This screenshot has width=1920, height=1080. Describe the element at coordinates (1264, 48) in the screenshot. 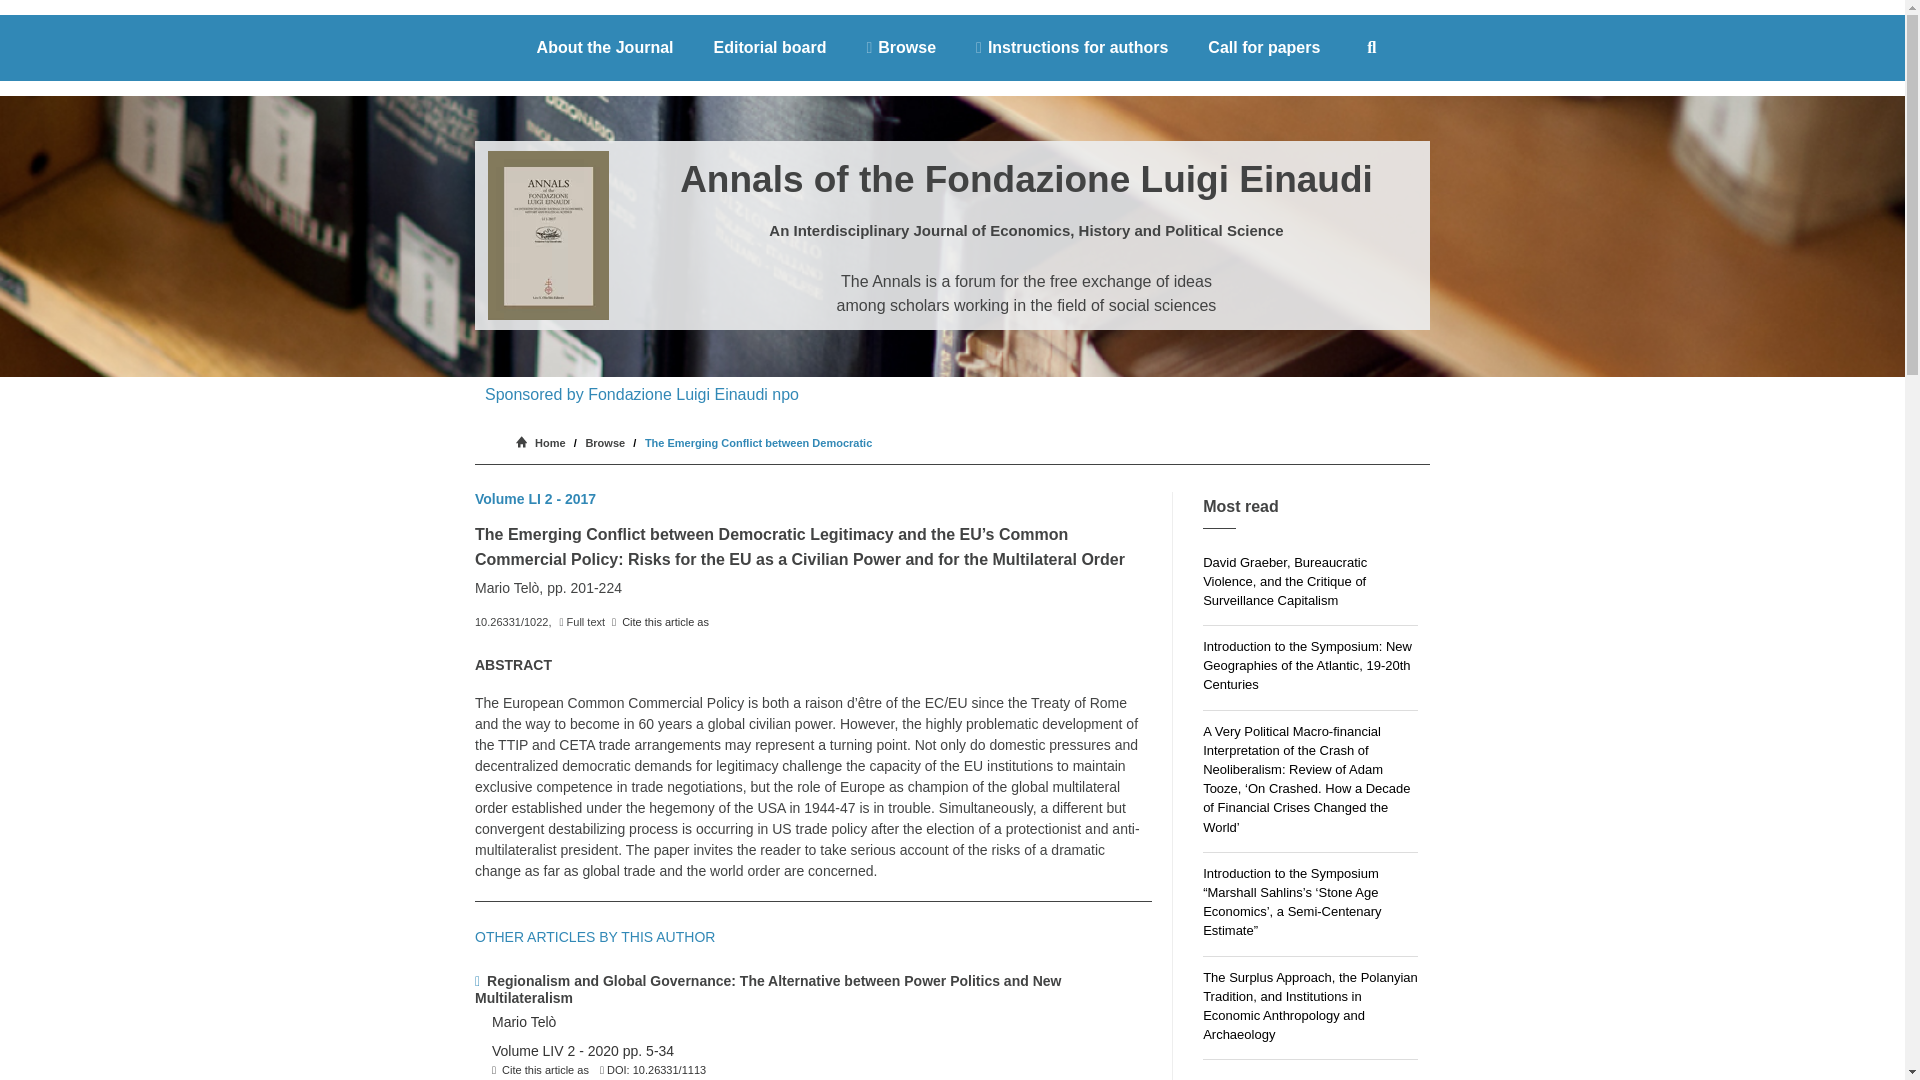

I see `Call for papers` at that location.